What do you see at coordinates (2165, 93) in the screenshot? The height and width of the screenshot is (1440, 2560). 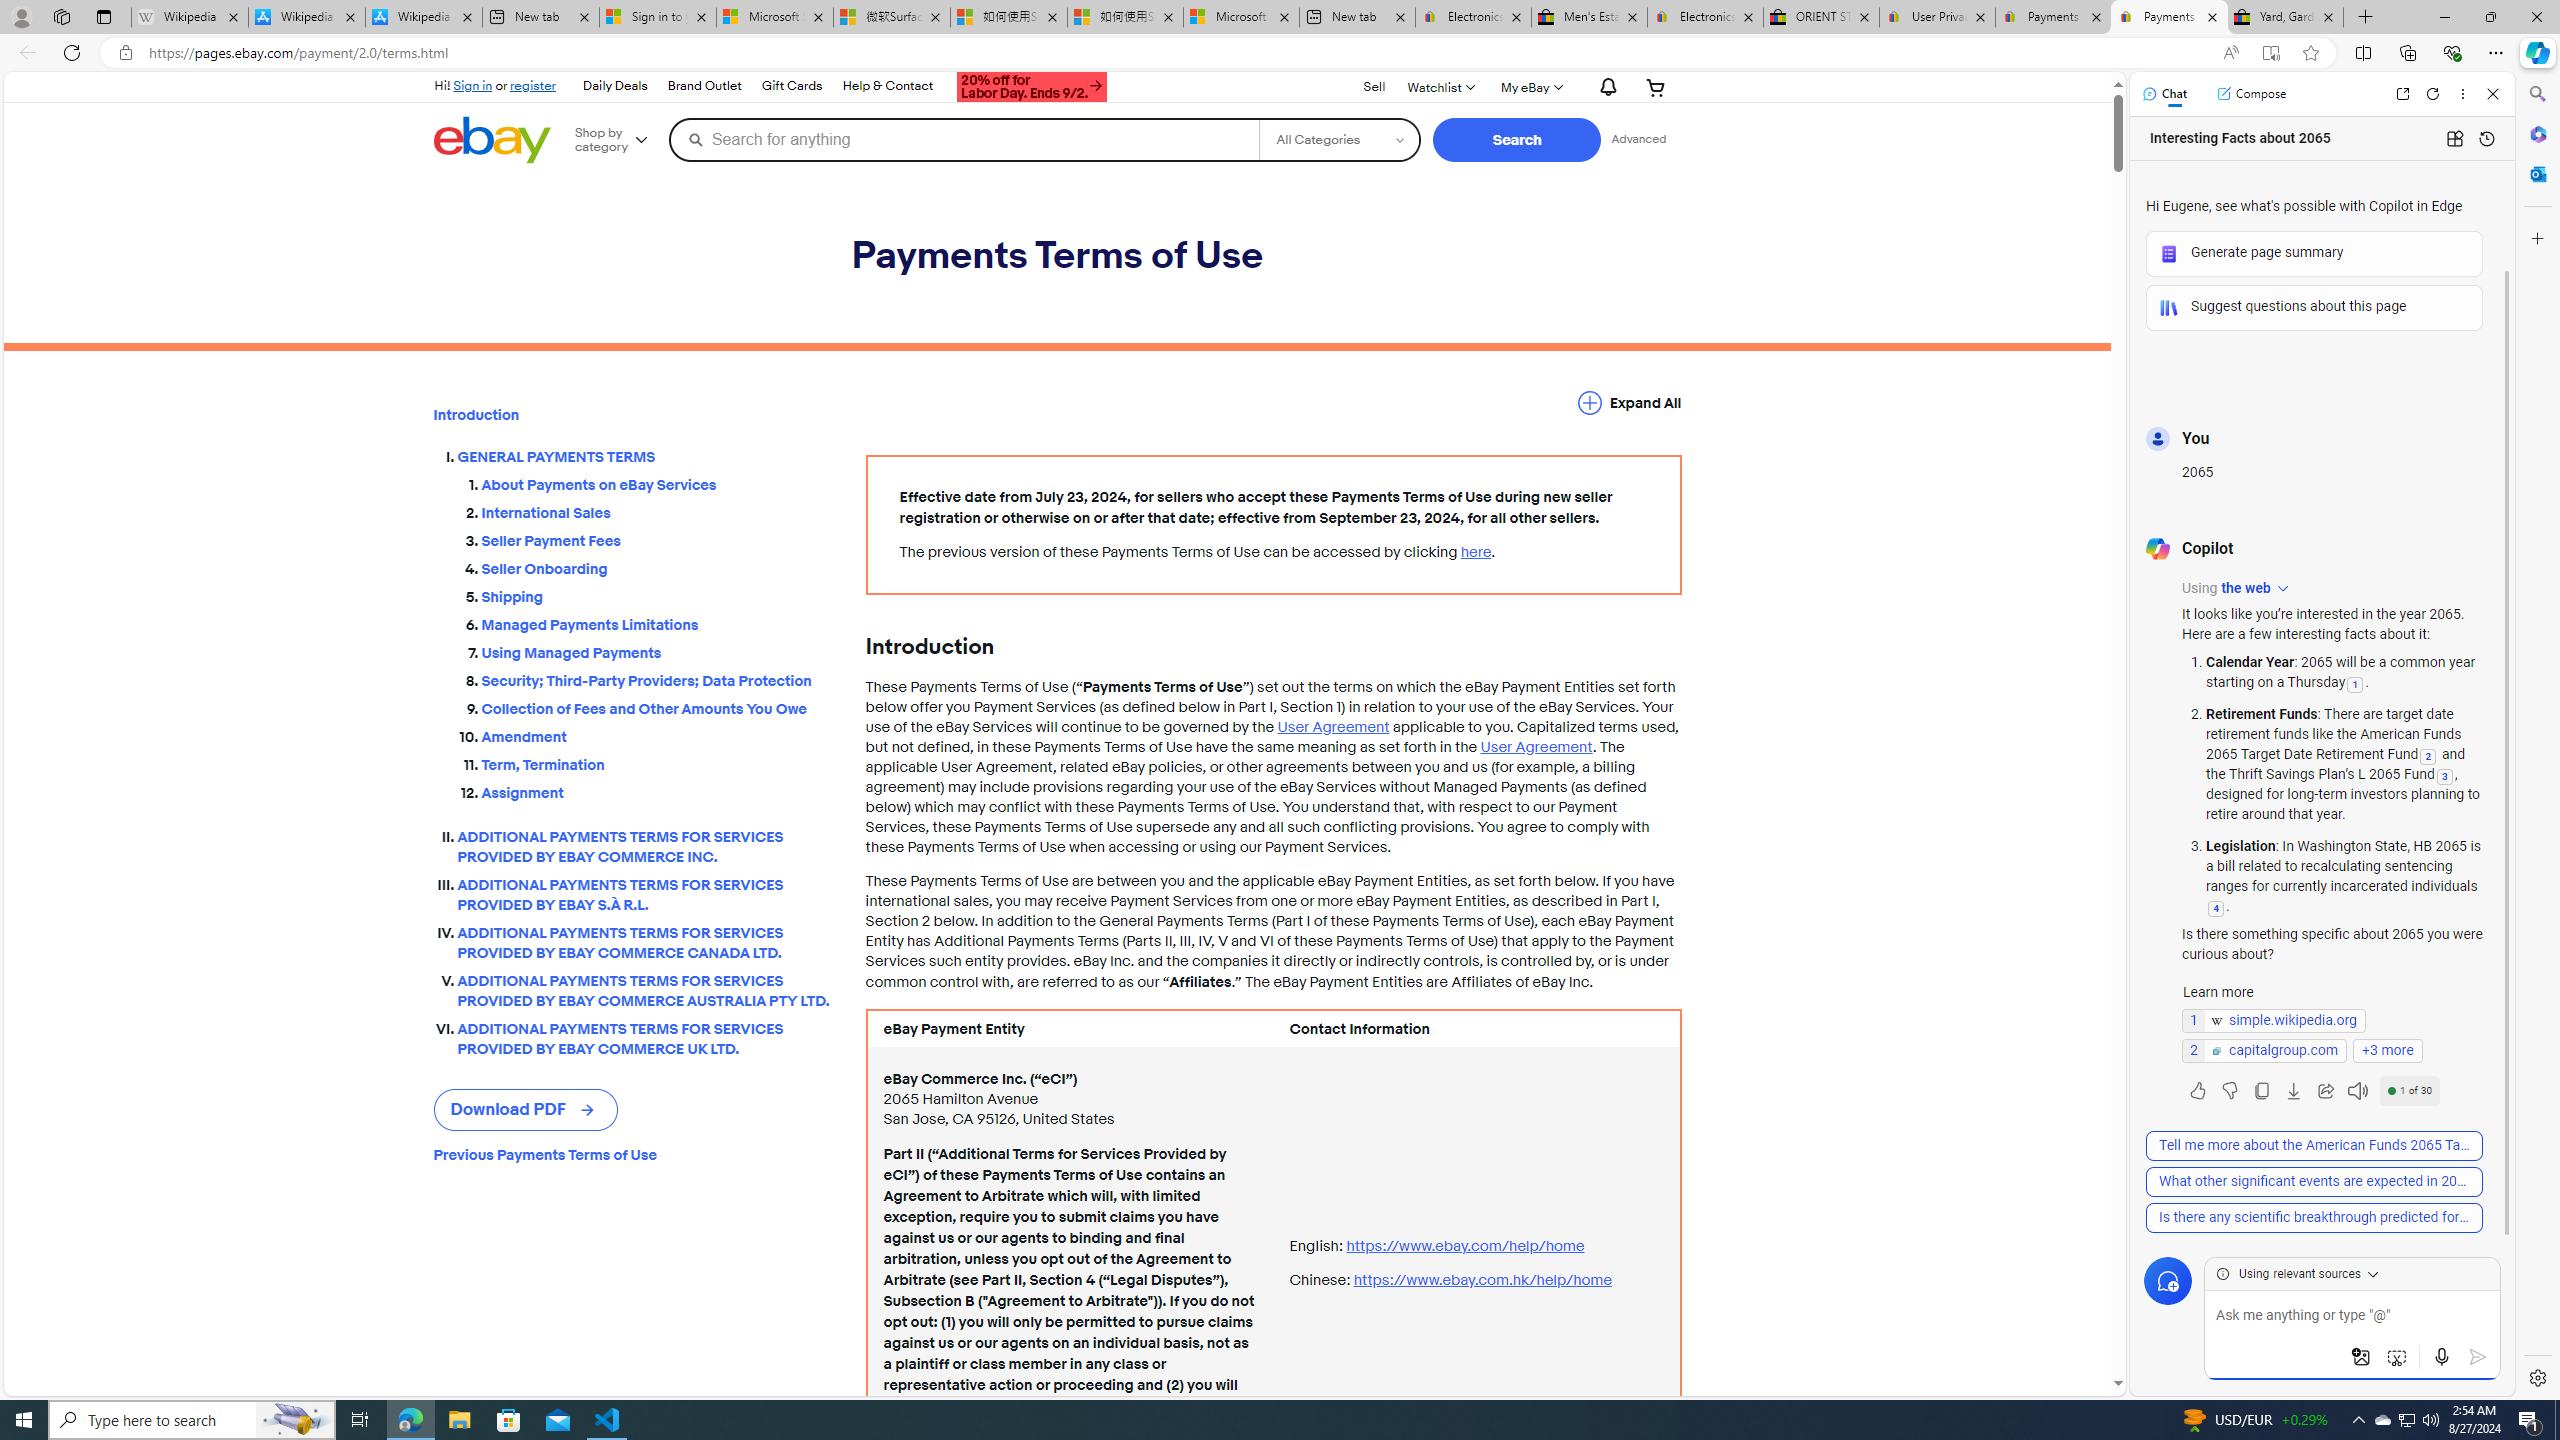 I see `Chat` at bounding box center [2165, 93].